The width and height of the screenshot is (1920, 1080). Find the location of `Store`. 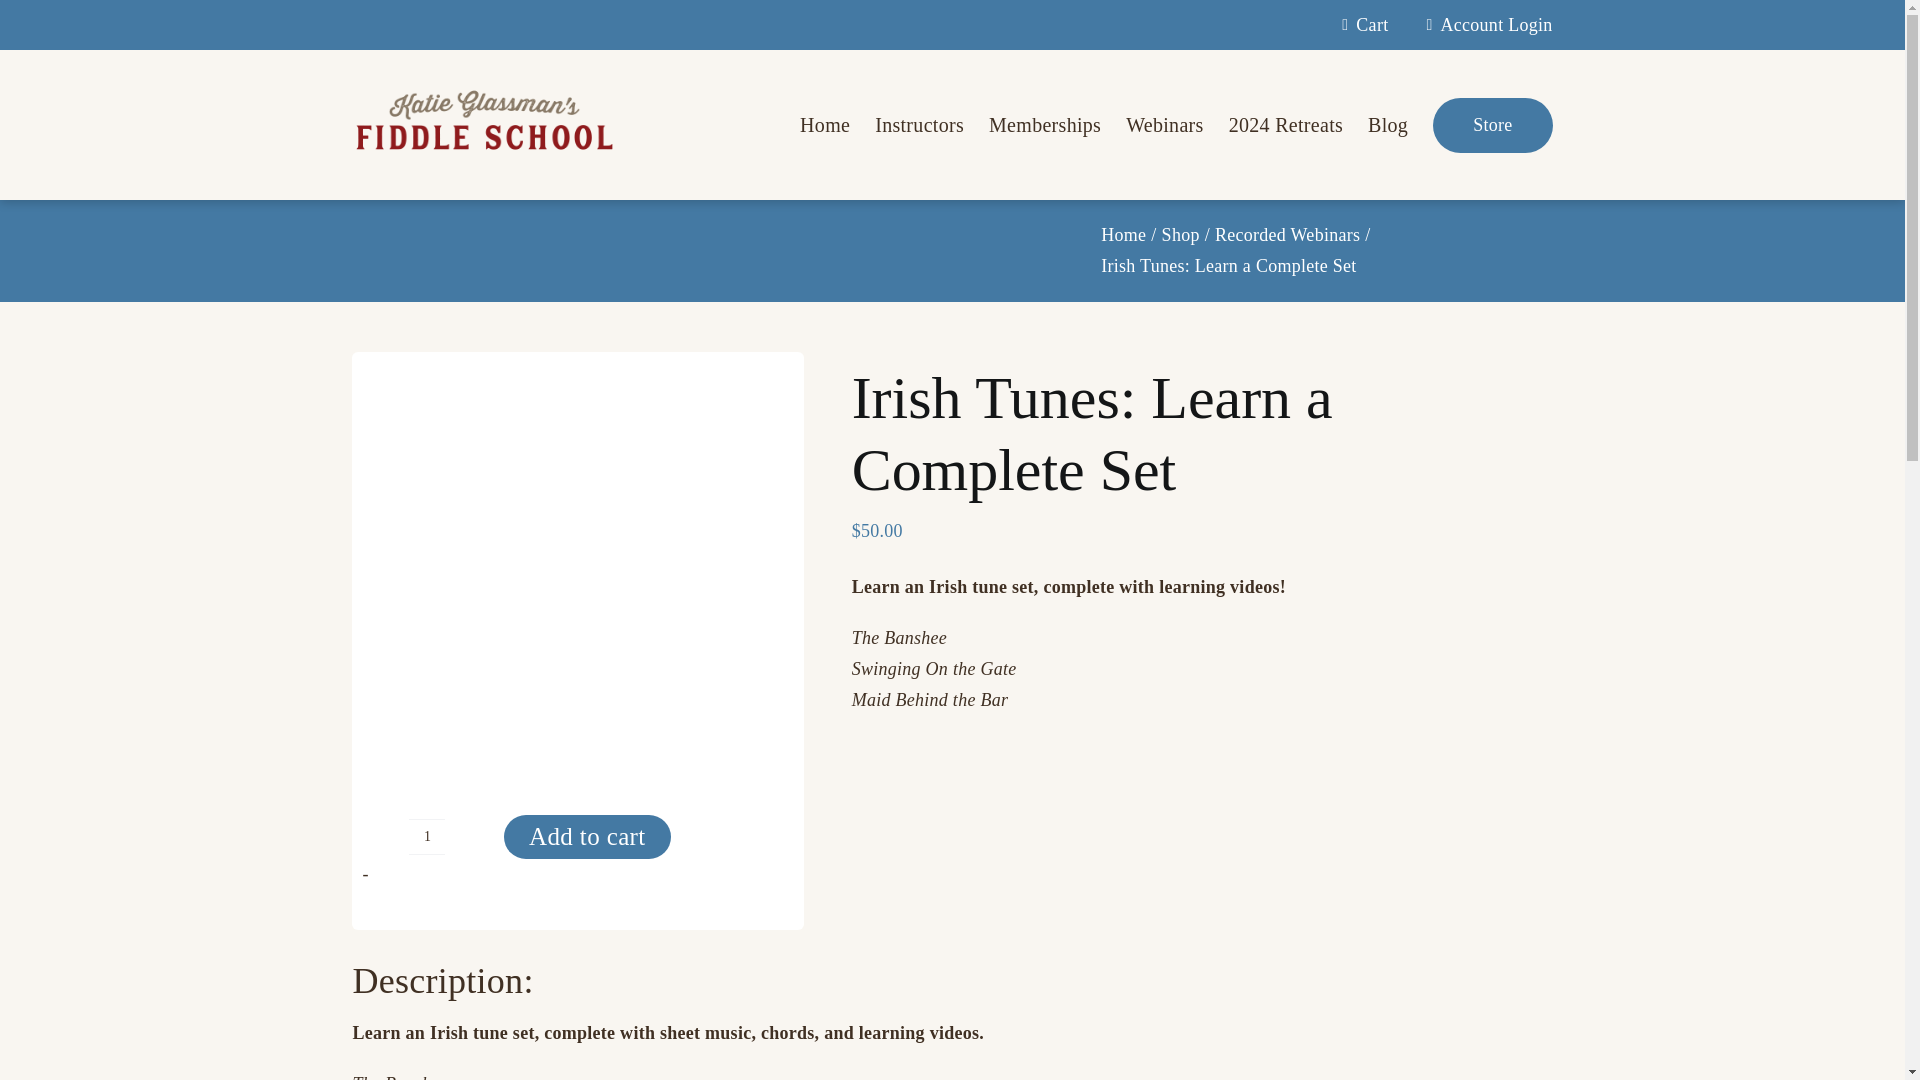

Store is located at coordinates (1492, 126).